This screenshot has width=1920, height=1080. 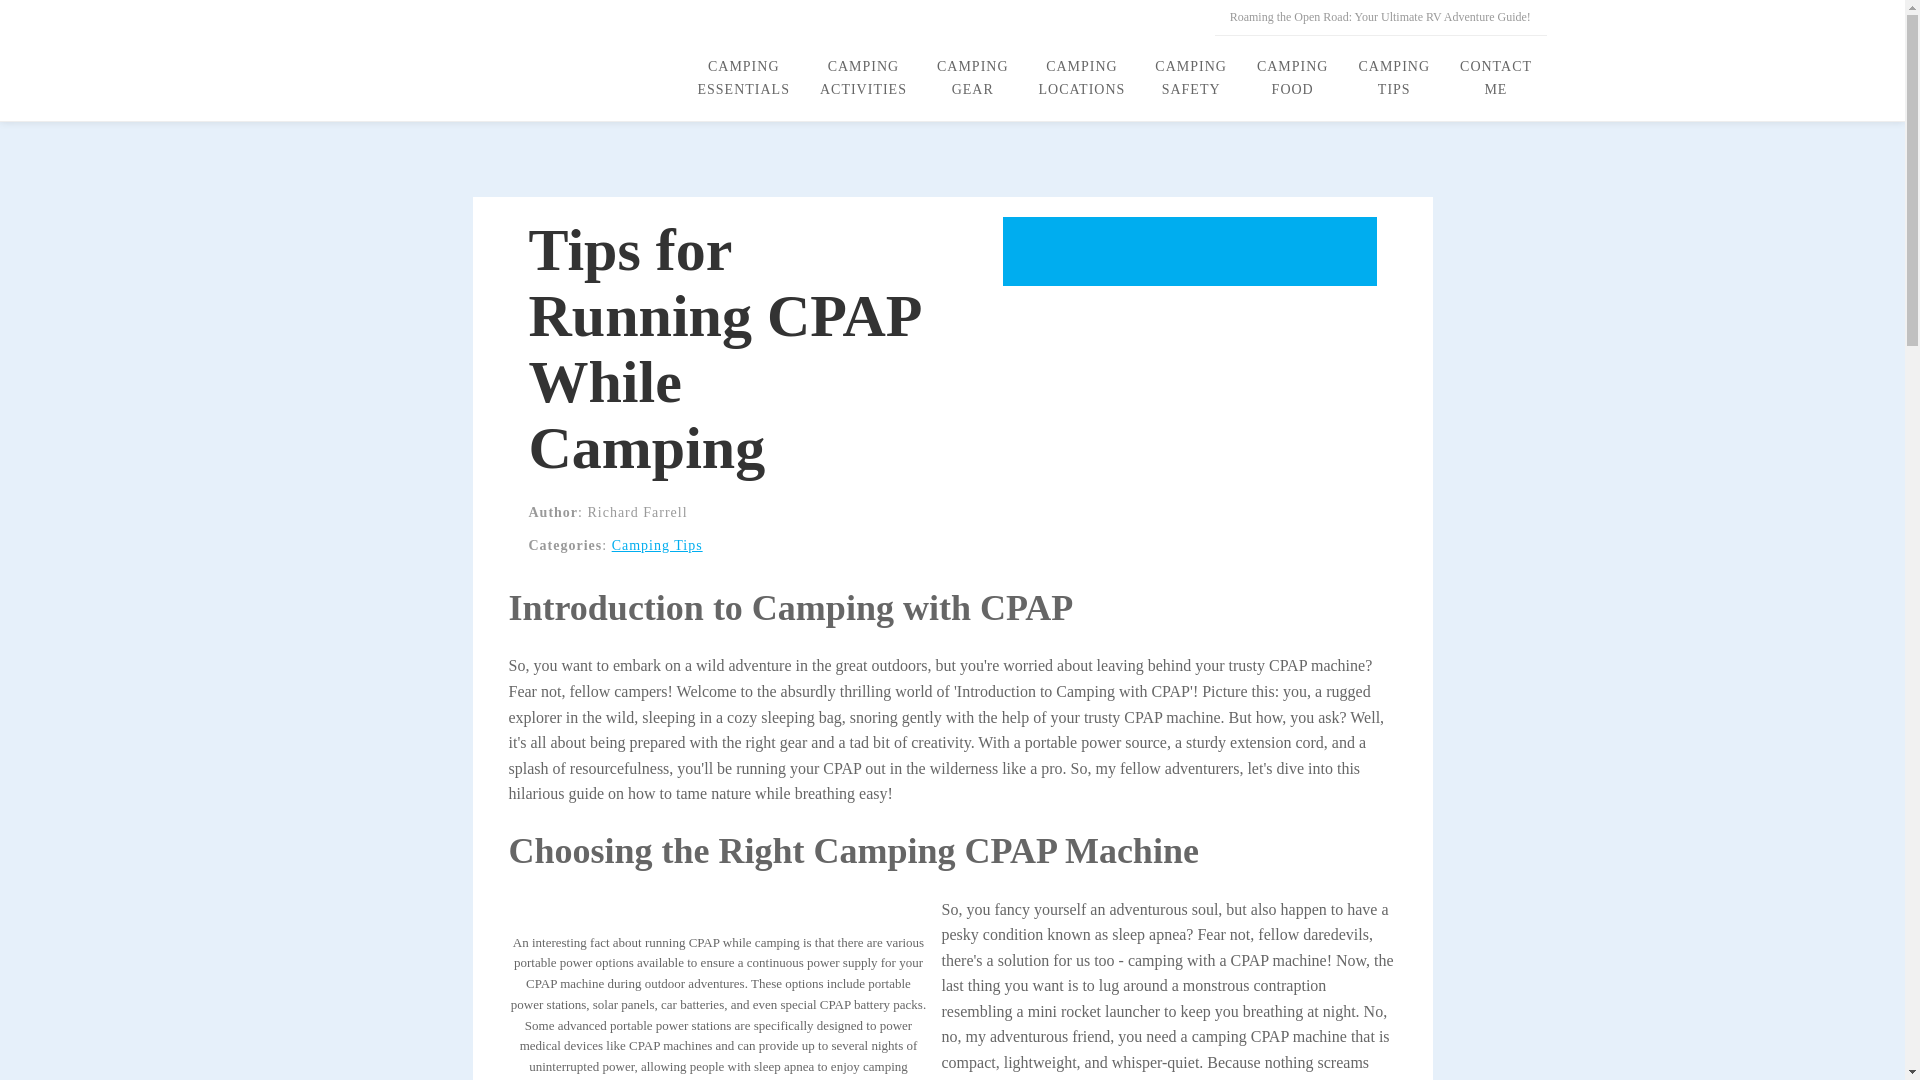 I want to click on CAMPING TIPS, so click(x=1394, y=78).